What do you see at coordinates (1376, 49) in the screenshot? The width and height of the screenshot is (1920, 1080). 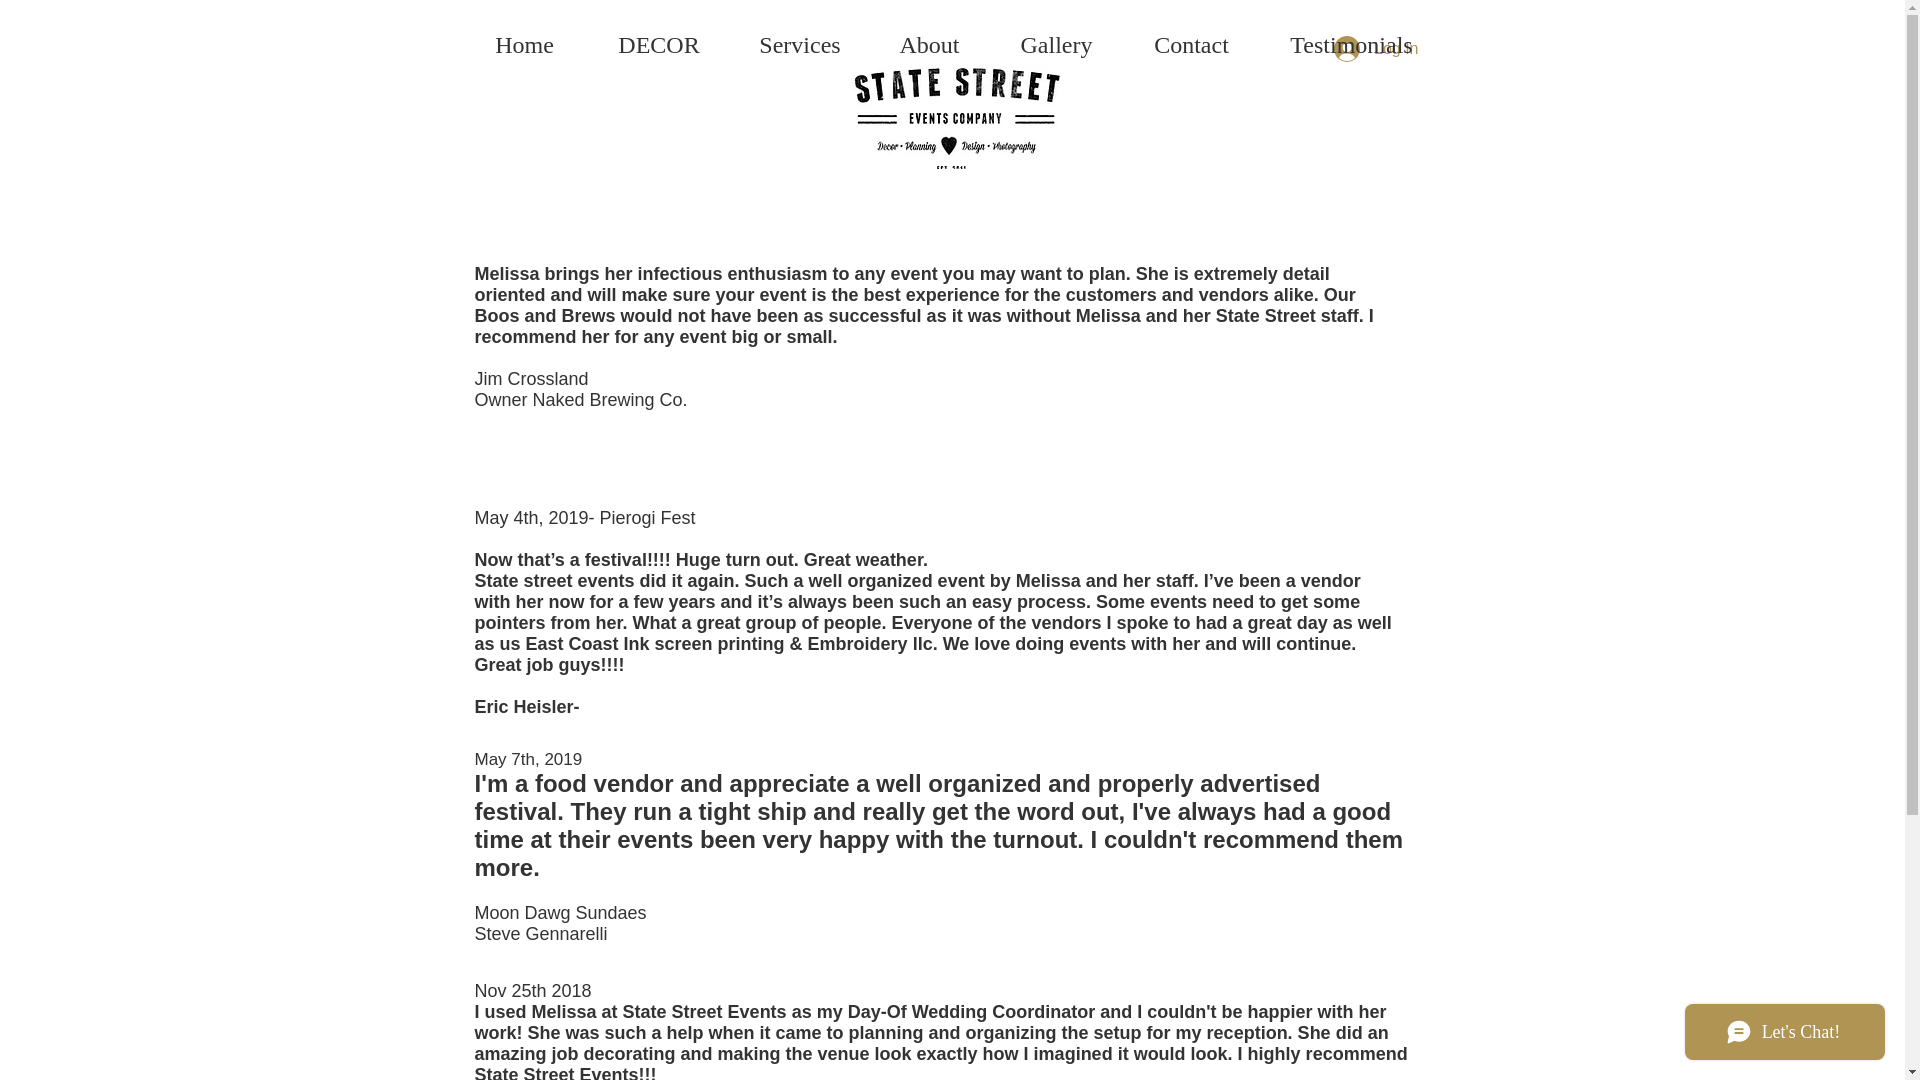 I see `Log In` at bounding box center [1376, 49].